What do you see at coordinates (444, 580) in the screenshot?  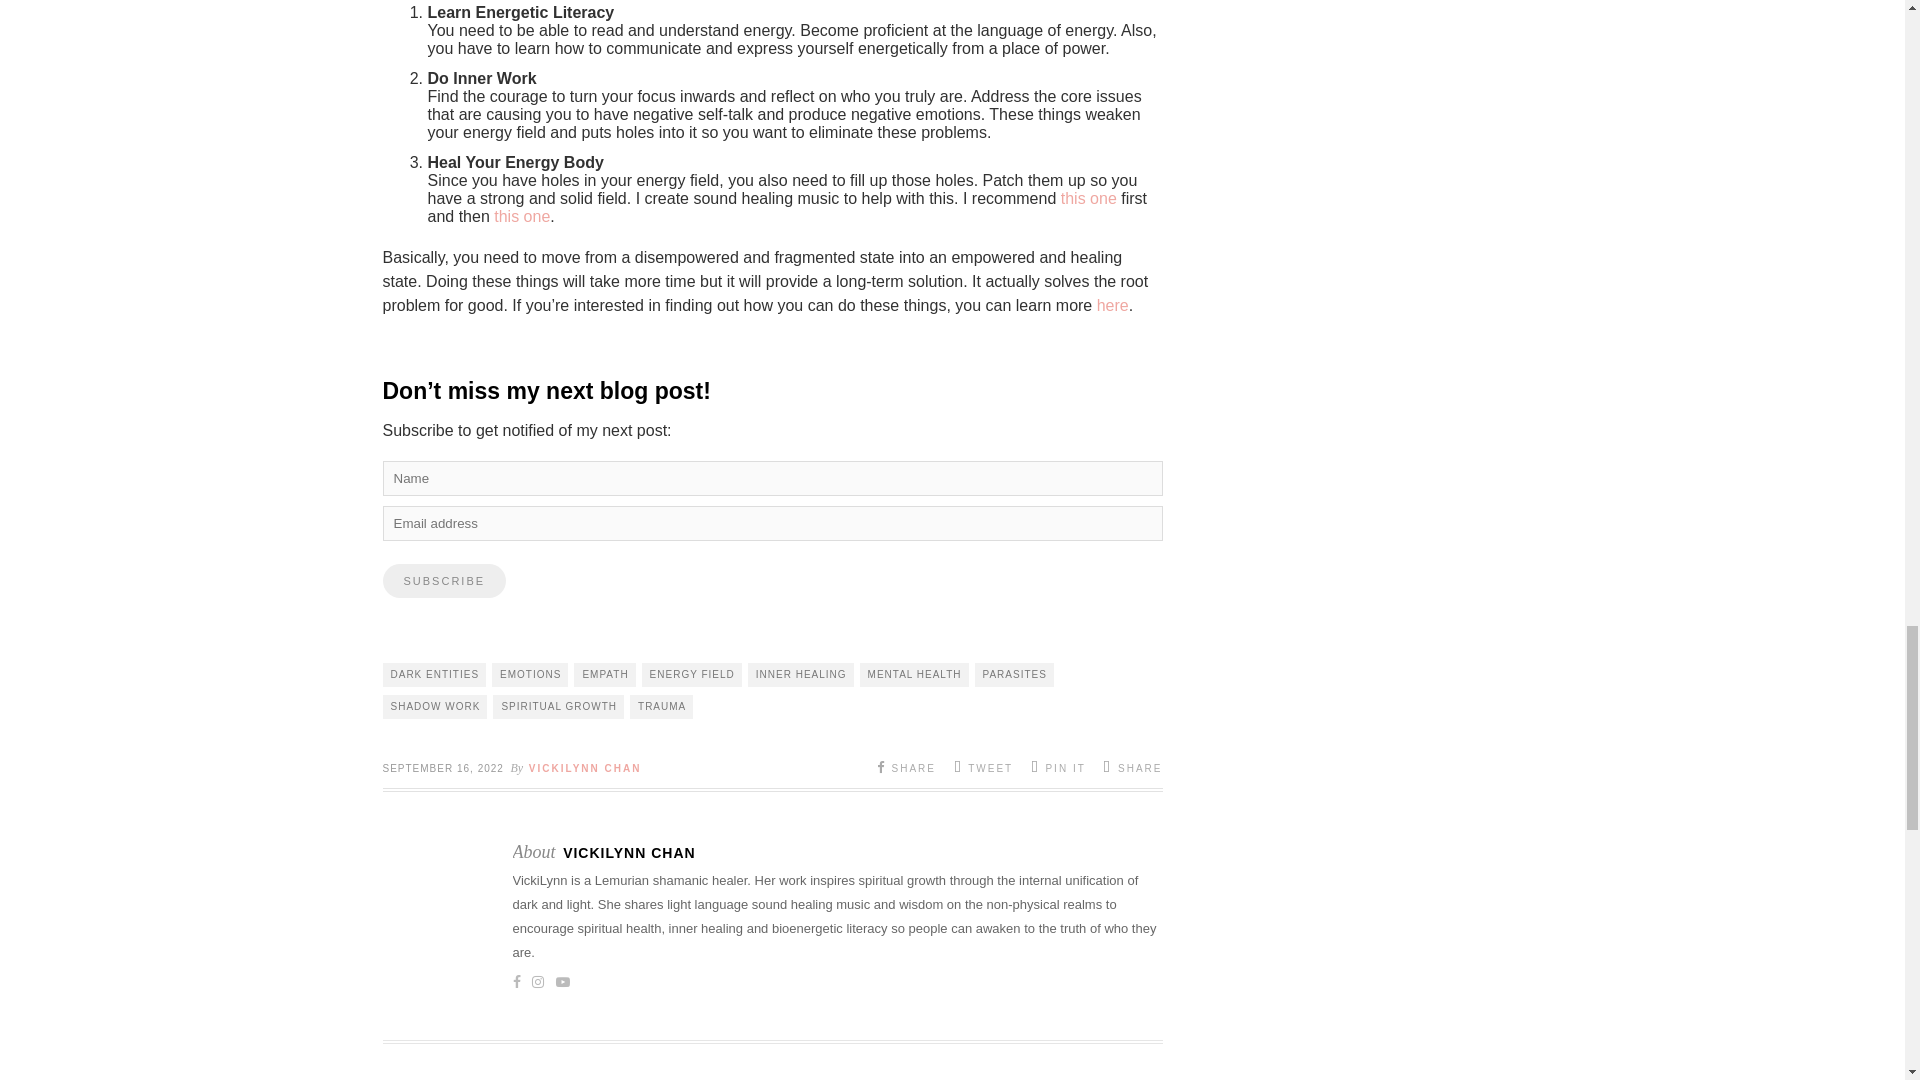 I see `Subscribe` at bounding box center [444, 580].